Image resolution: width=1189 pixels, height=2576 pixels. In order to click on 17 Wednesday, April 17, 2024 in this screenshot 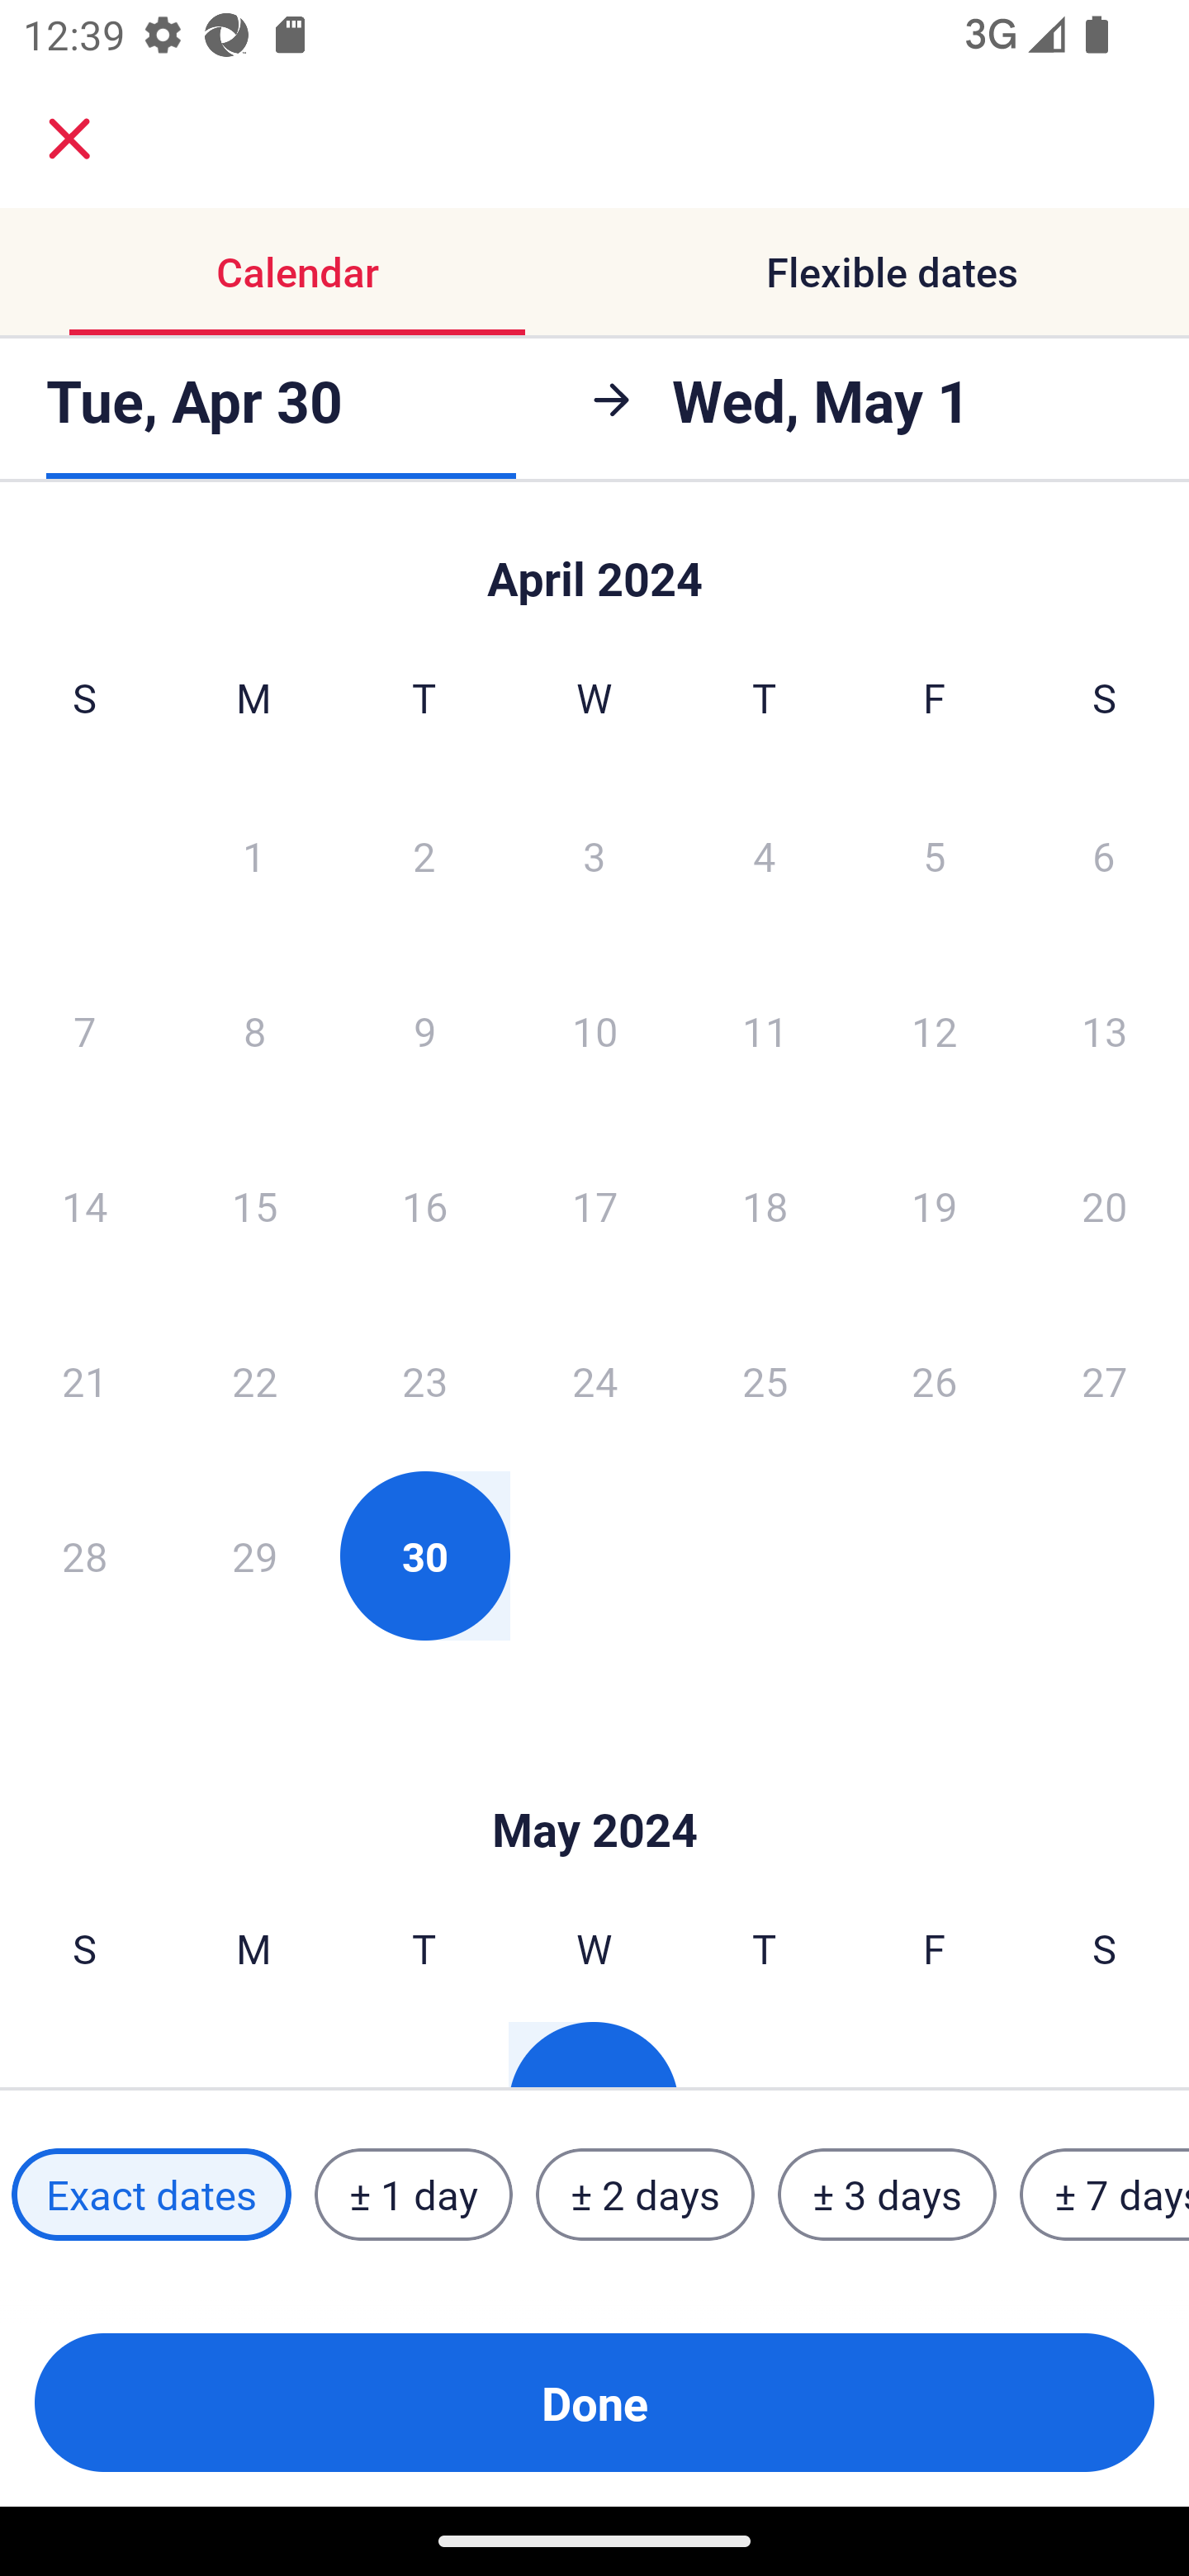, I will do `click(594, 1205)`.